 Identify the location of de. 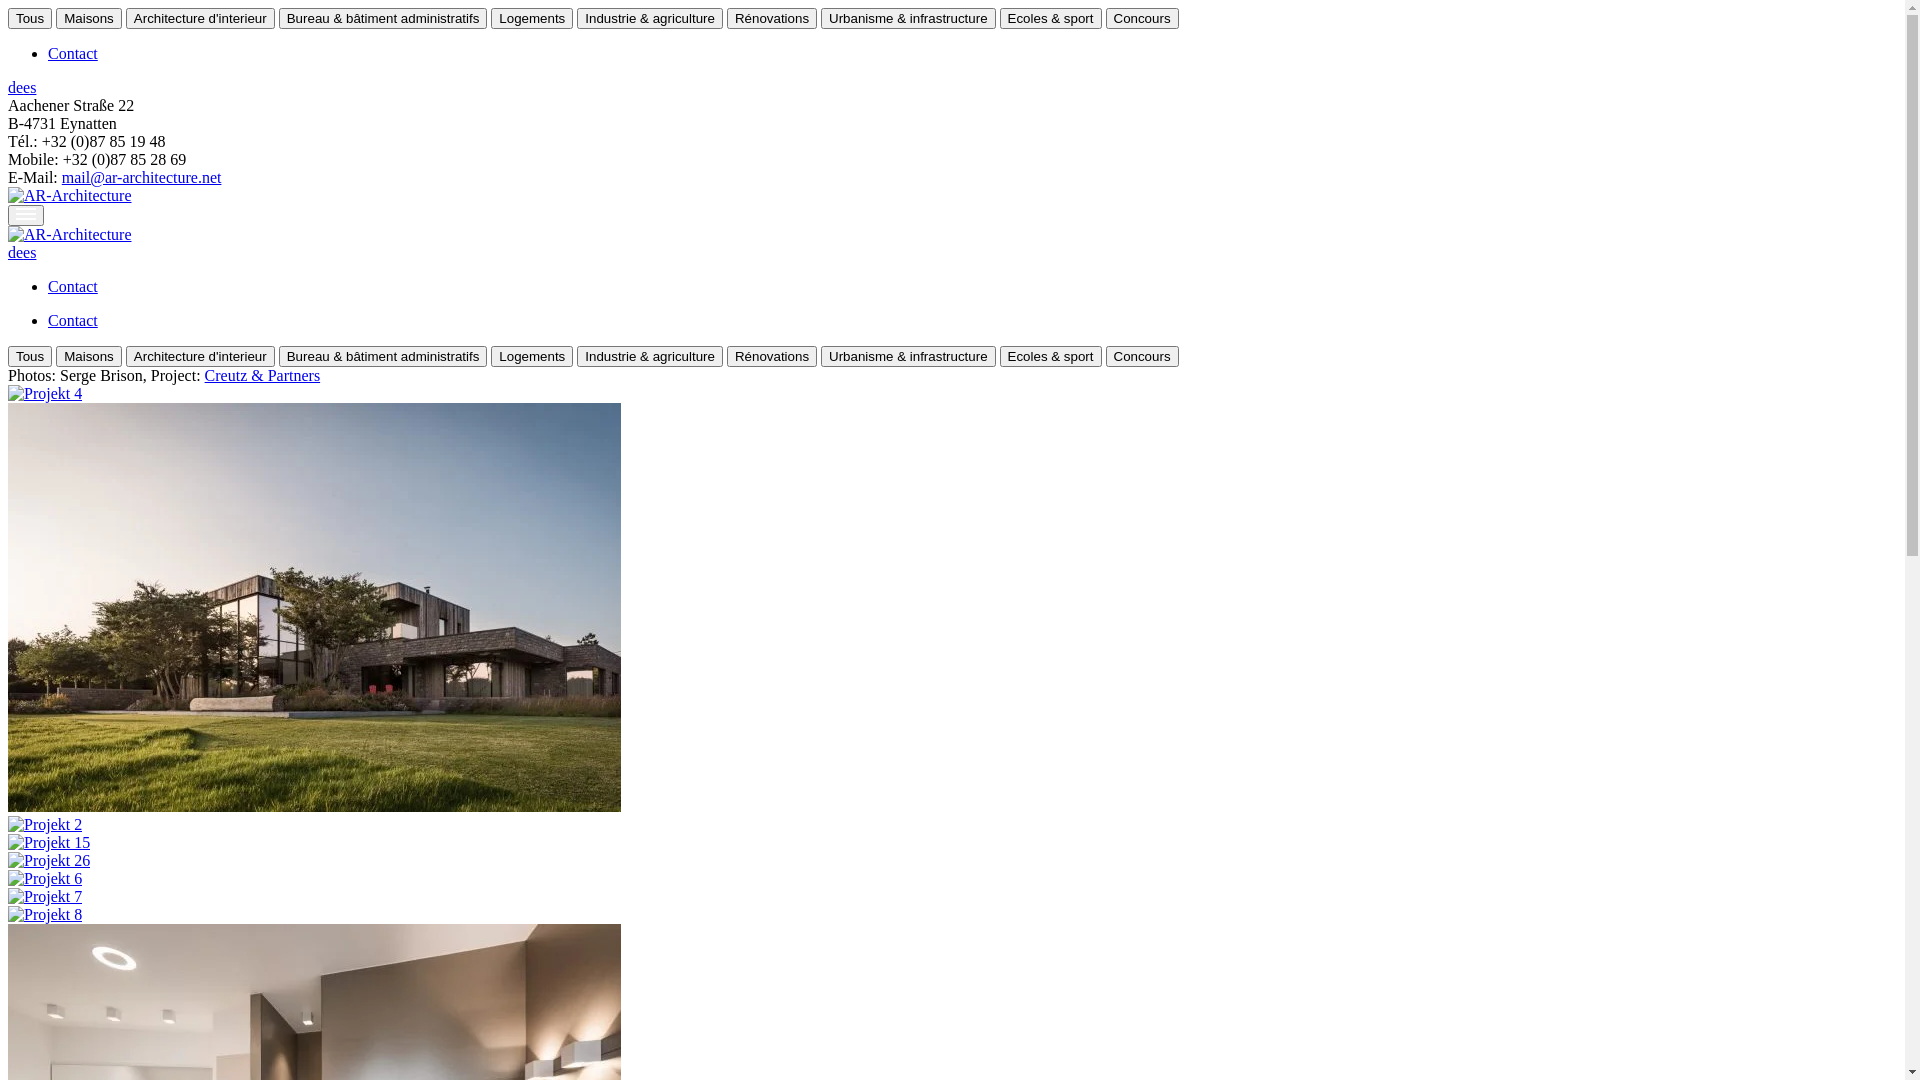
(16, 252).